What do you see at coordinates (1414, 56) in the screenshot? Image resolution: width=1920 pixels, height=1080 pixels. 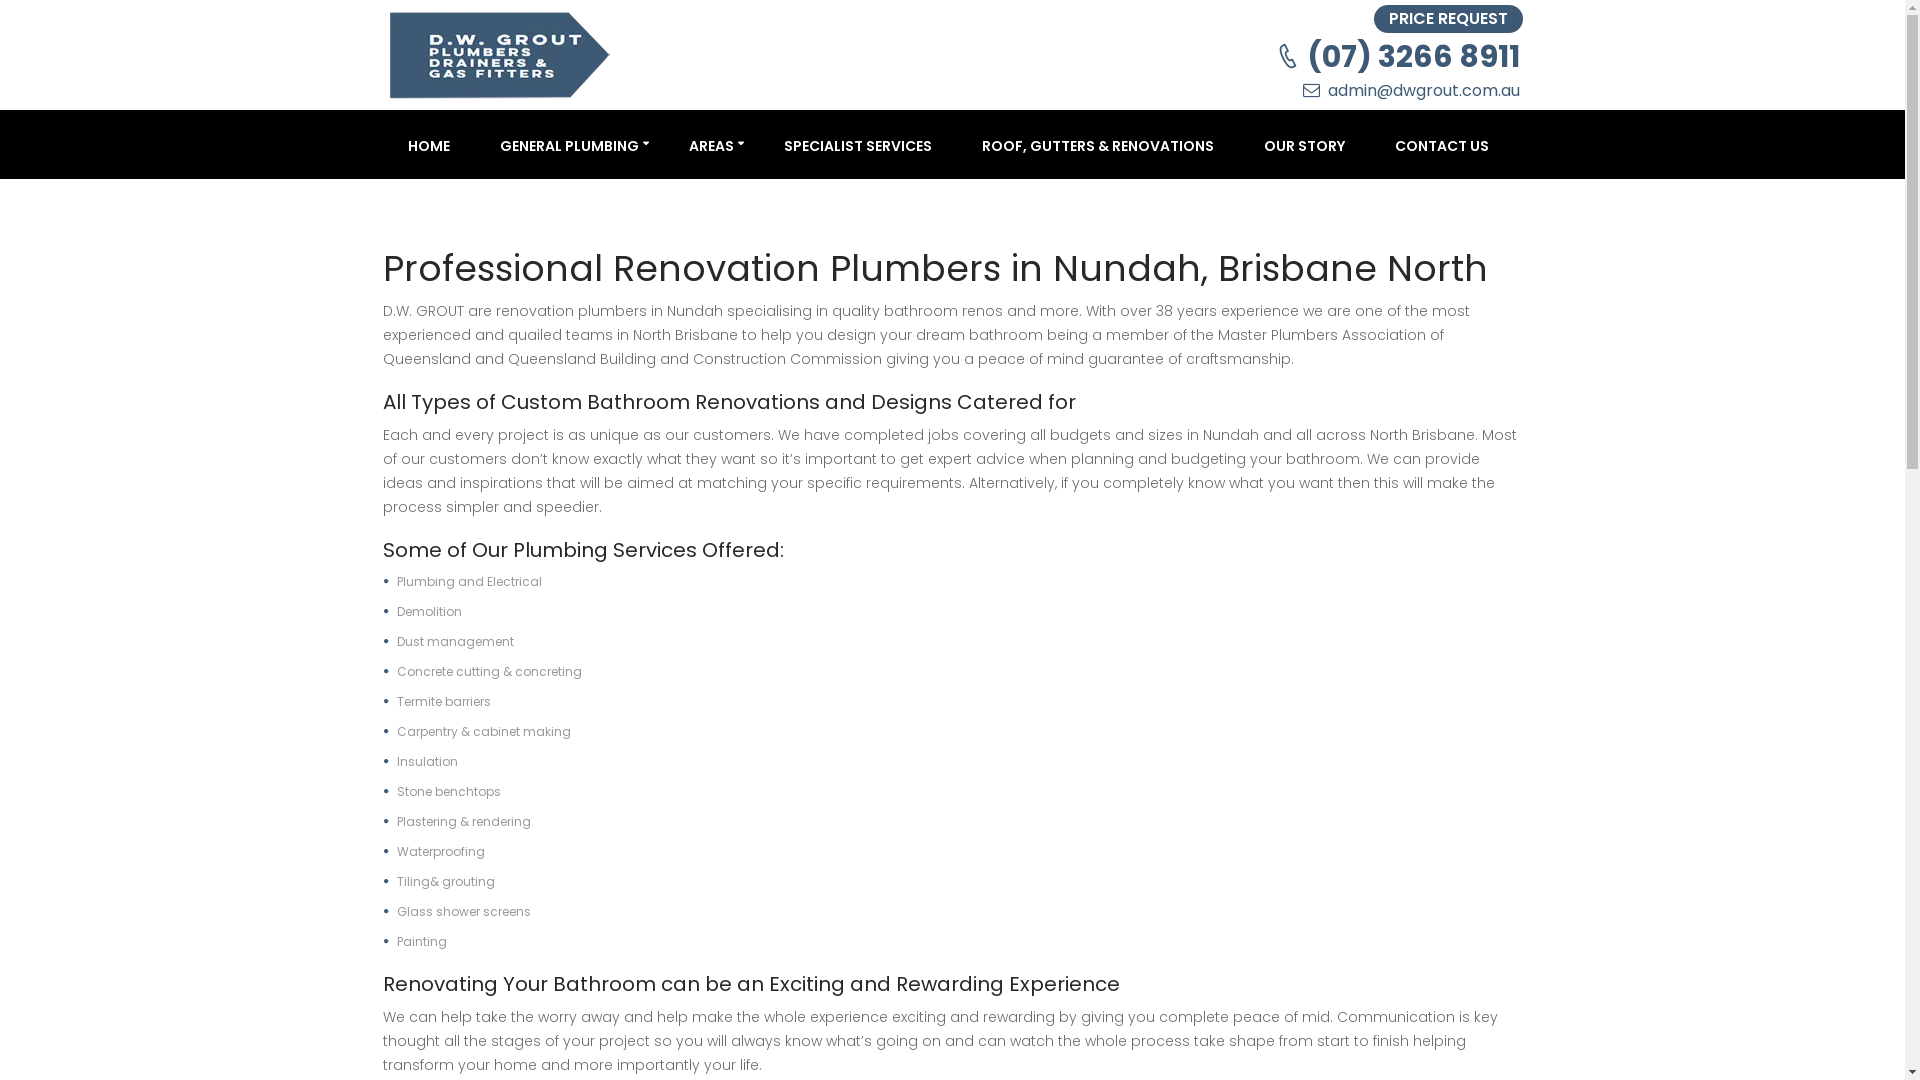 I see `(07) 3266 8911` at bounding box center [1414, 56].